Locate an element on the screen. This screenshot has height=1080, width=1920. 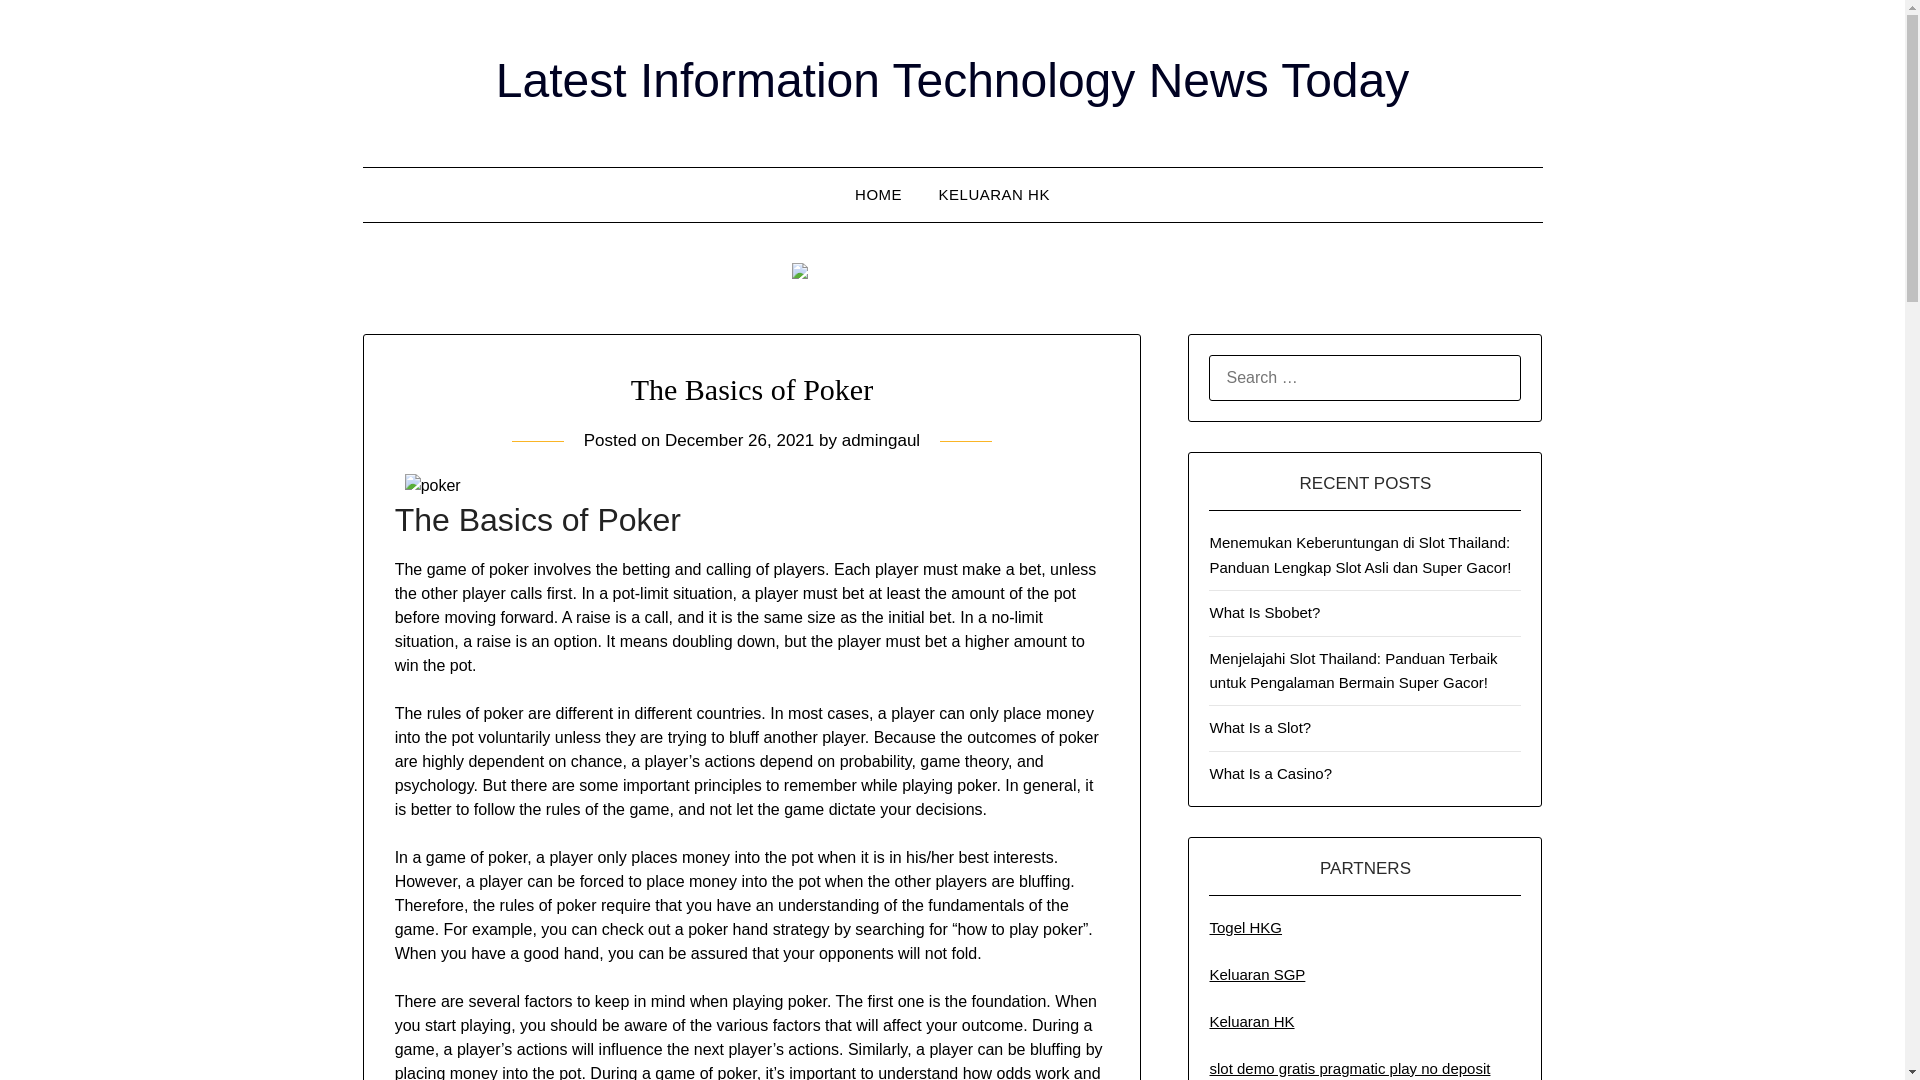
What Is a Casino? is located at coordinates (1270, 772).